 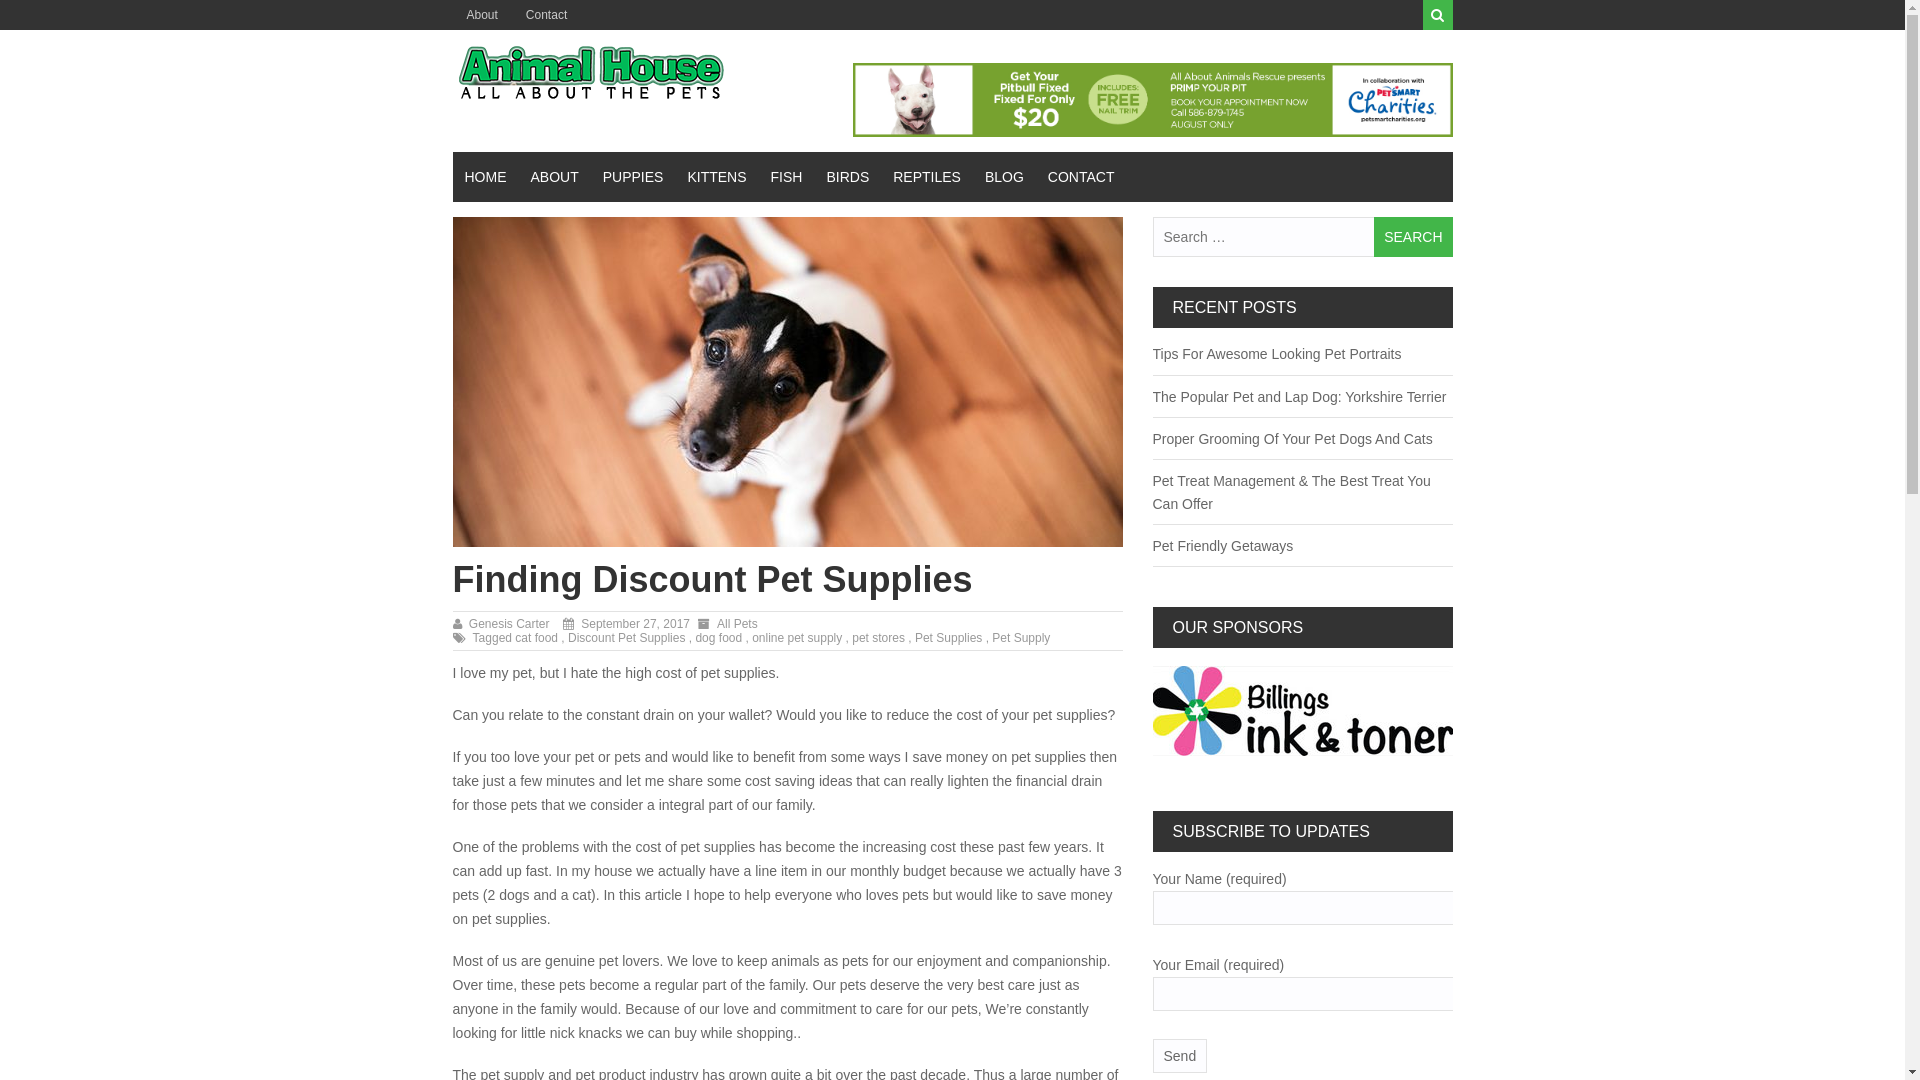 What do you see at coordinates (926, 177) in the screenshot?
I see `REPTILES` at bounding box center [926, 177].